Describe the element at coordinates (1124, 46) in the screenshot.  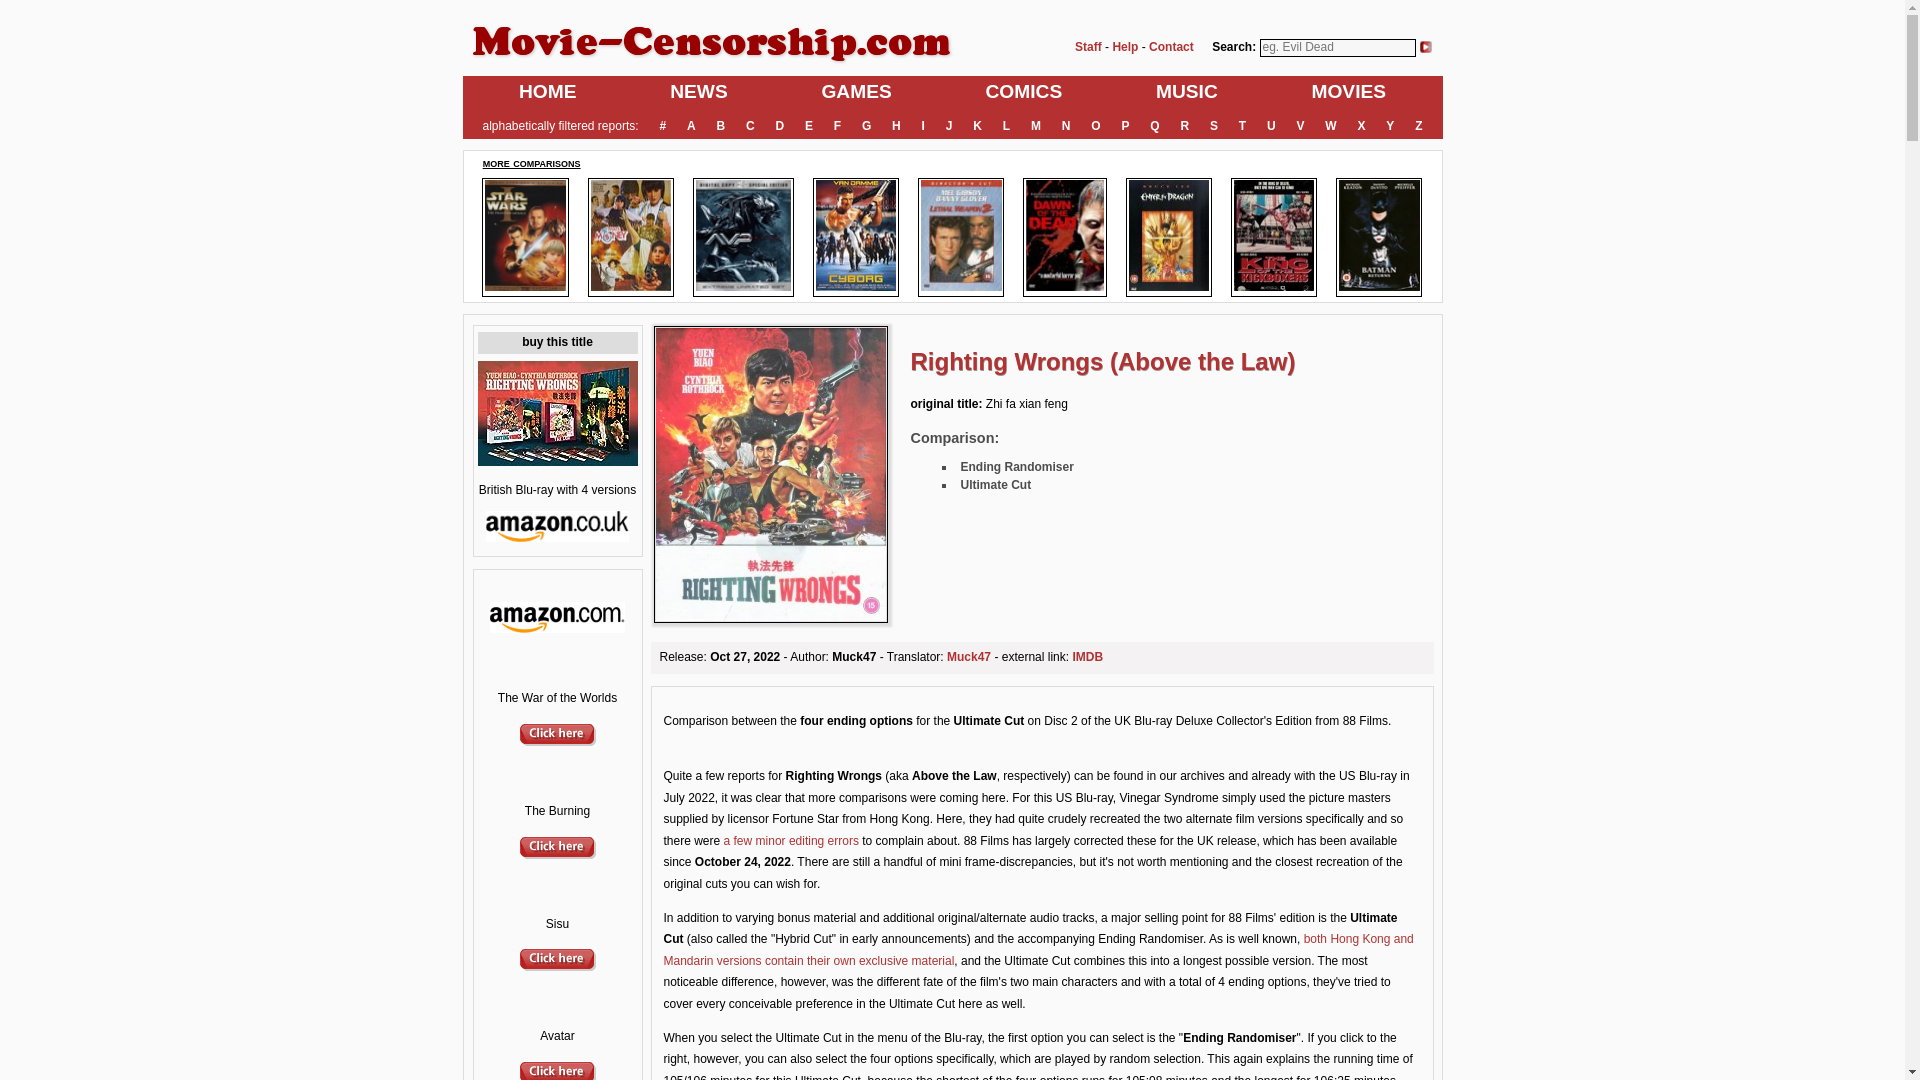
I see `Help` at that location.